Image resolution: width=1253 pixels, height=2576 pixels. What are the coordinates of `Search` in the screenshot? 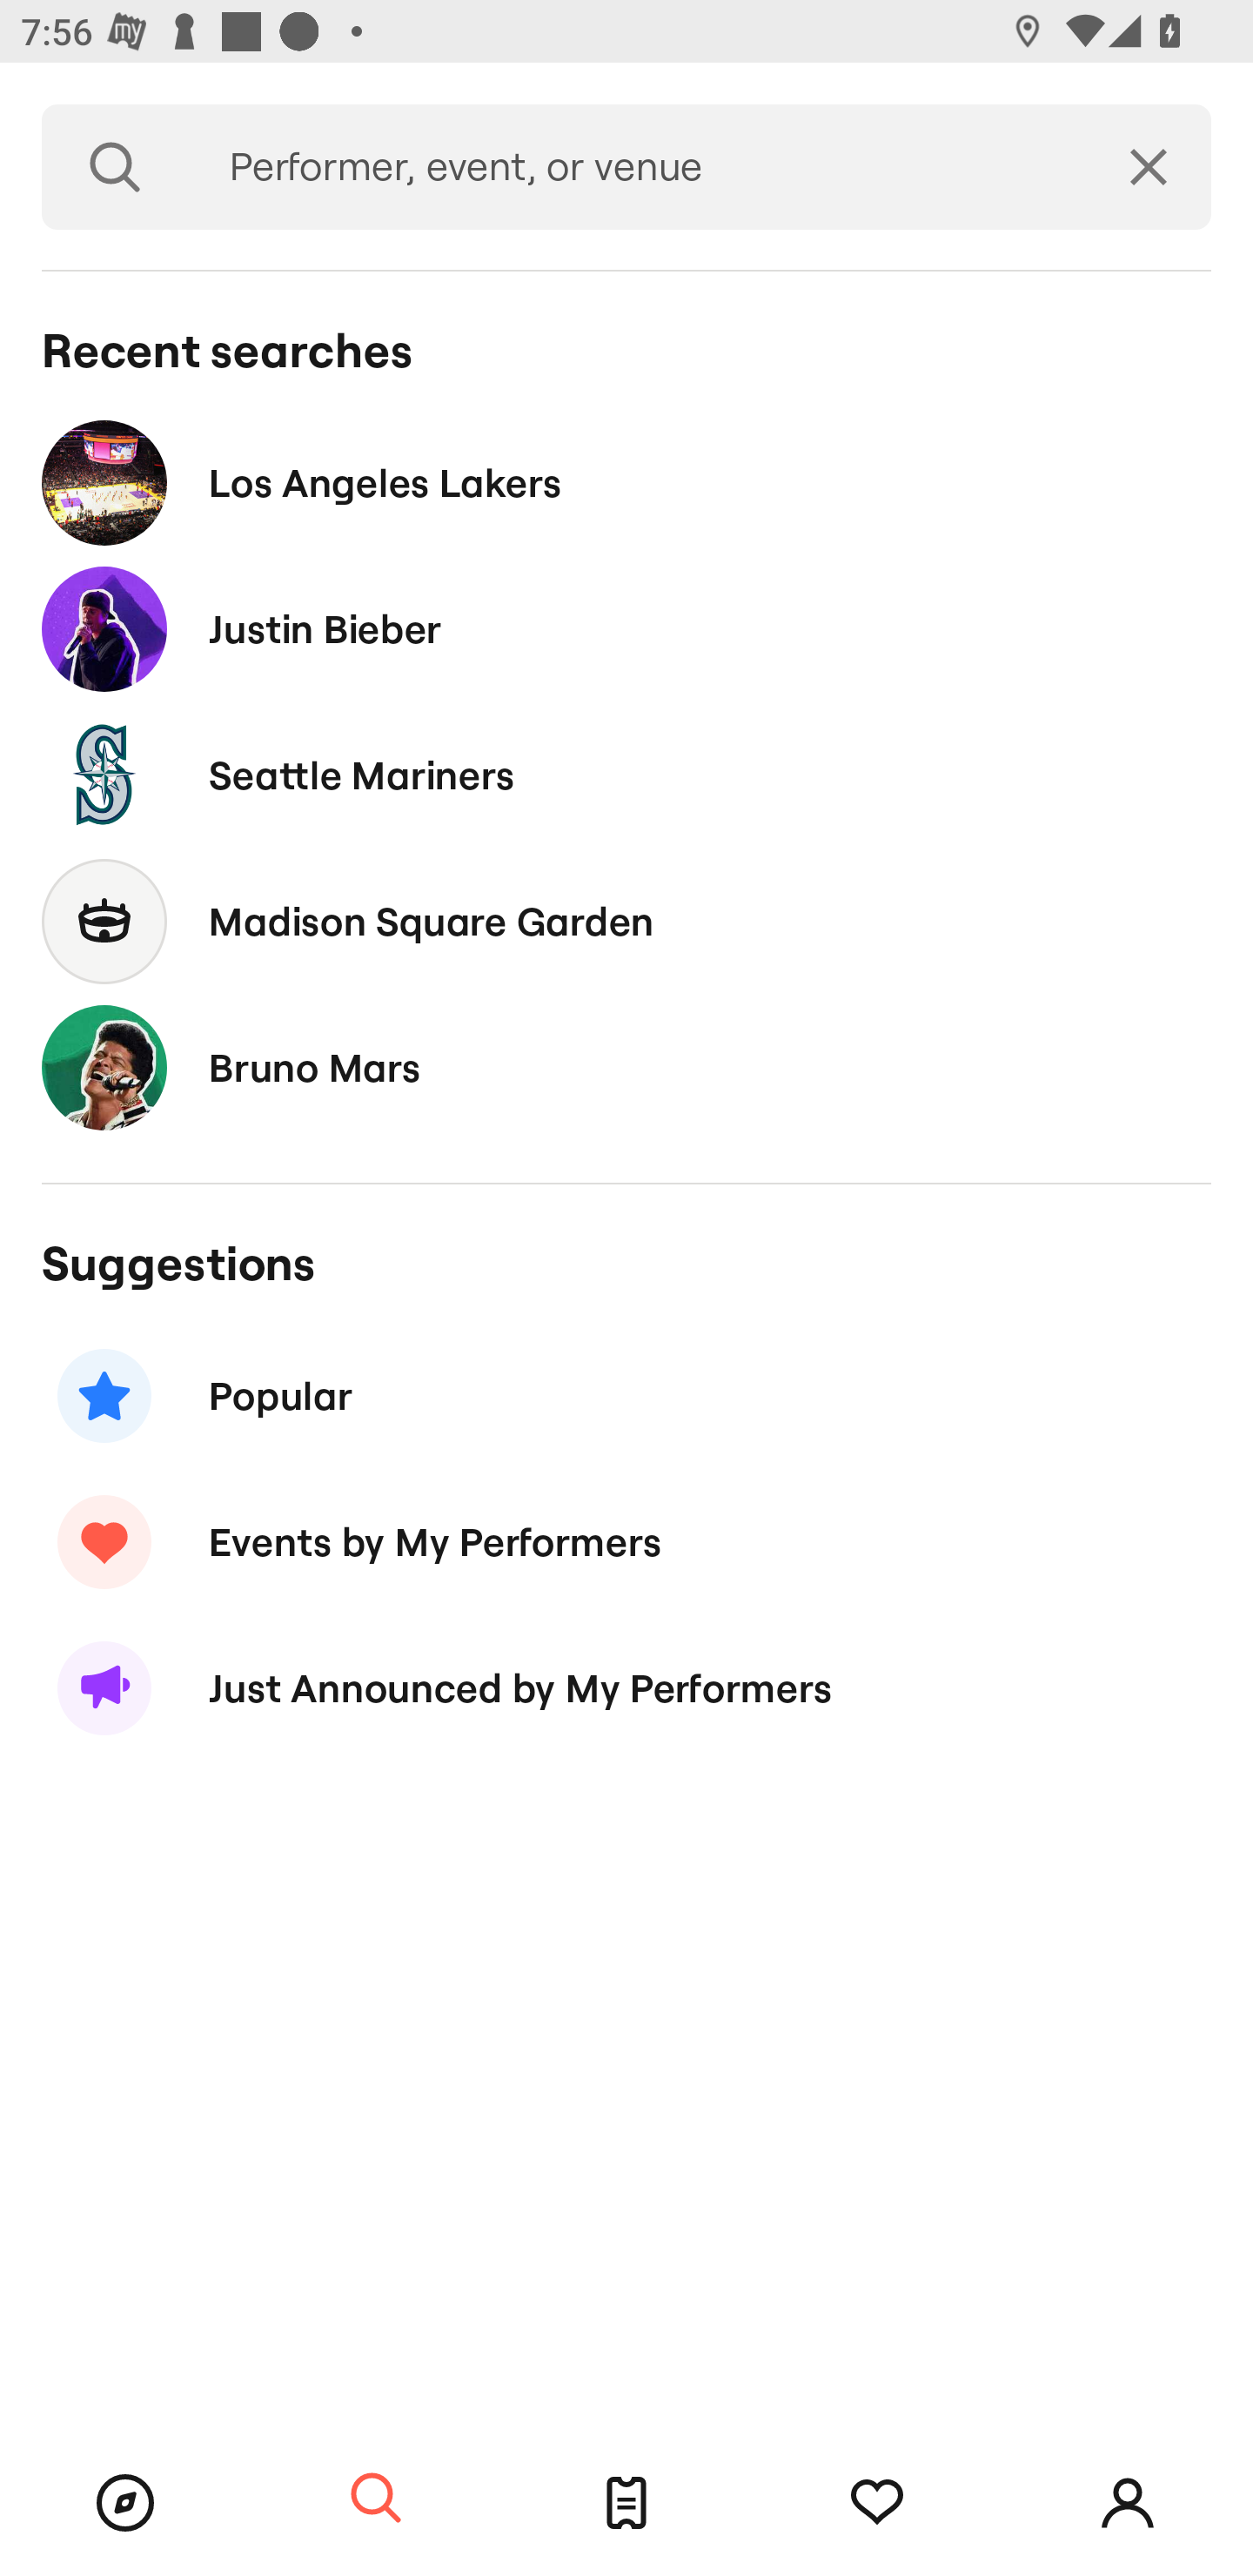 It's located at (115, 167).